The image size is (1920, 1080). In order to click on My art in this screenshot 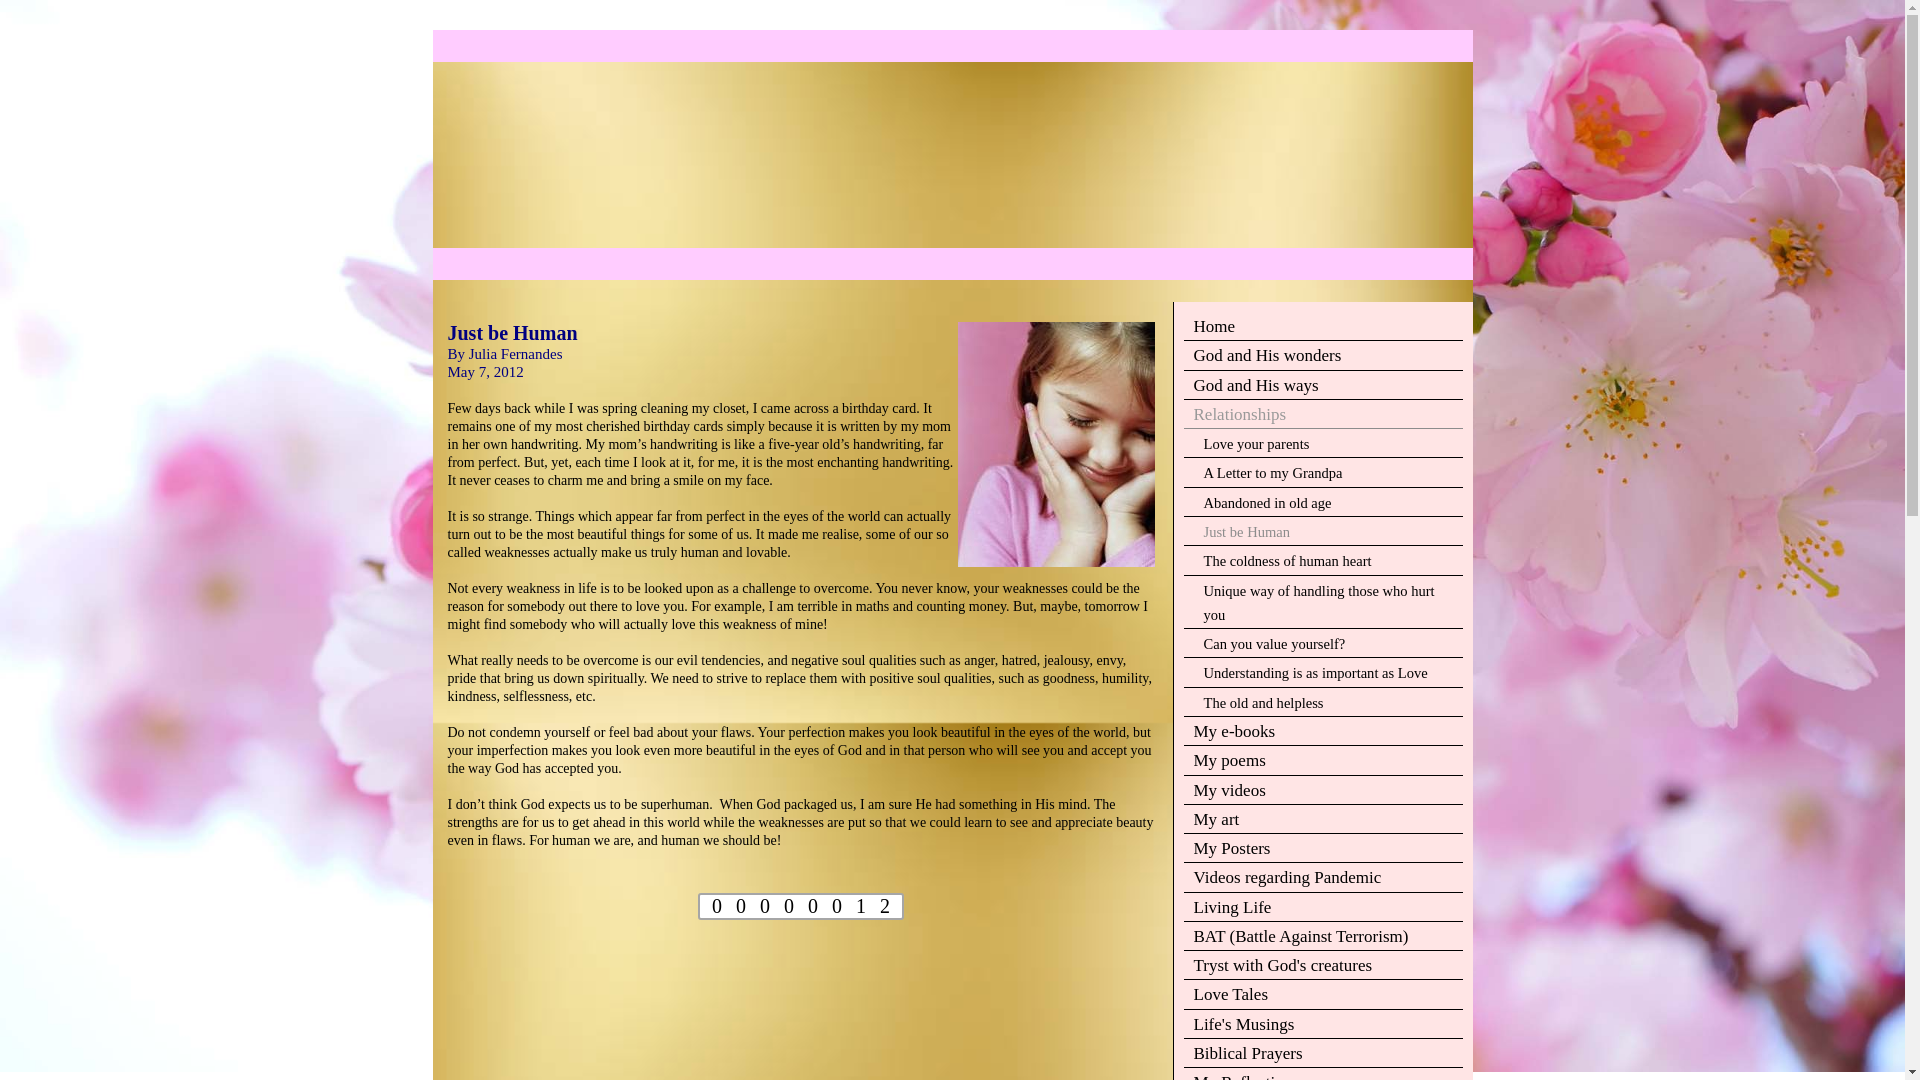, I will do `click(1324, 820)`.